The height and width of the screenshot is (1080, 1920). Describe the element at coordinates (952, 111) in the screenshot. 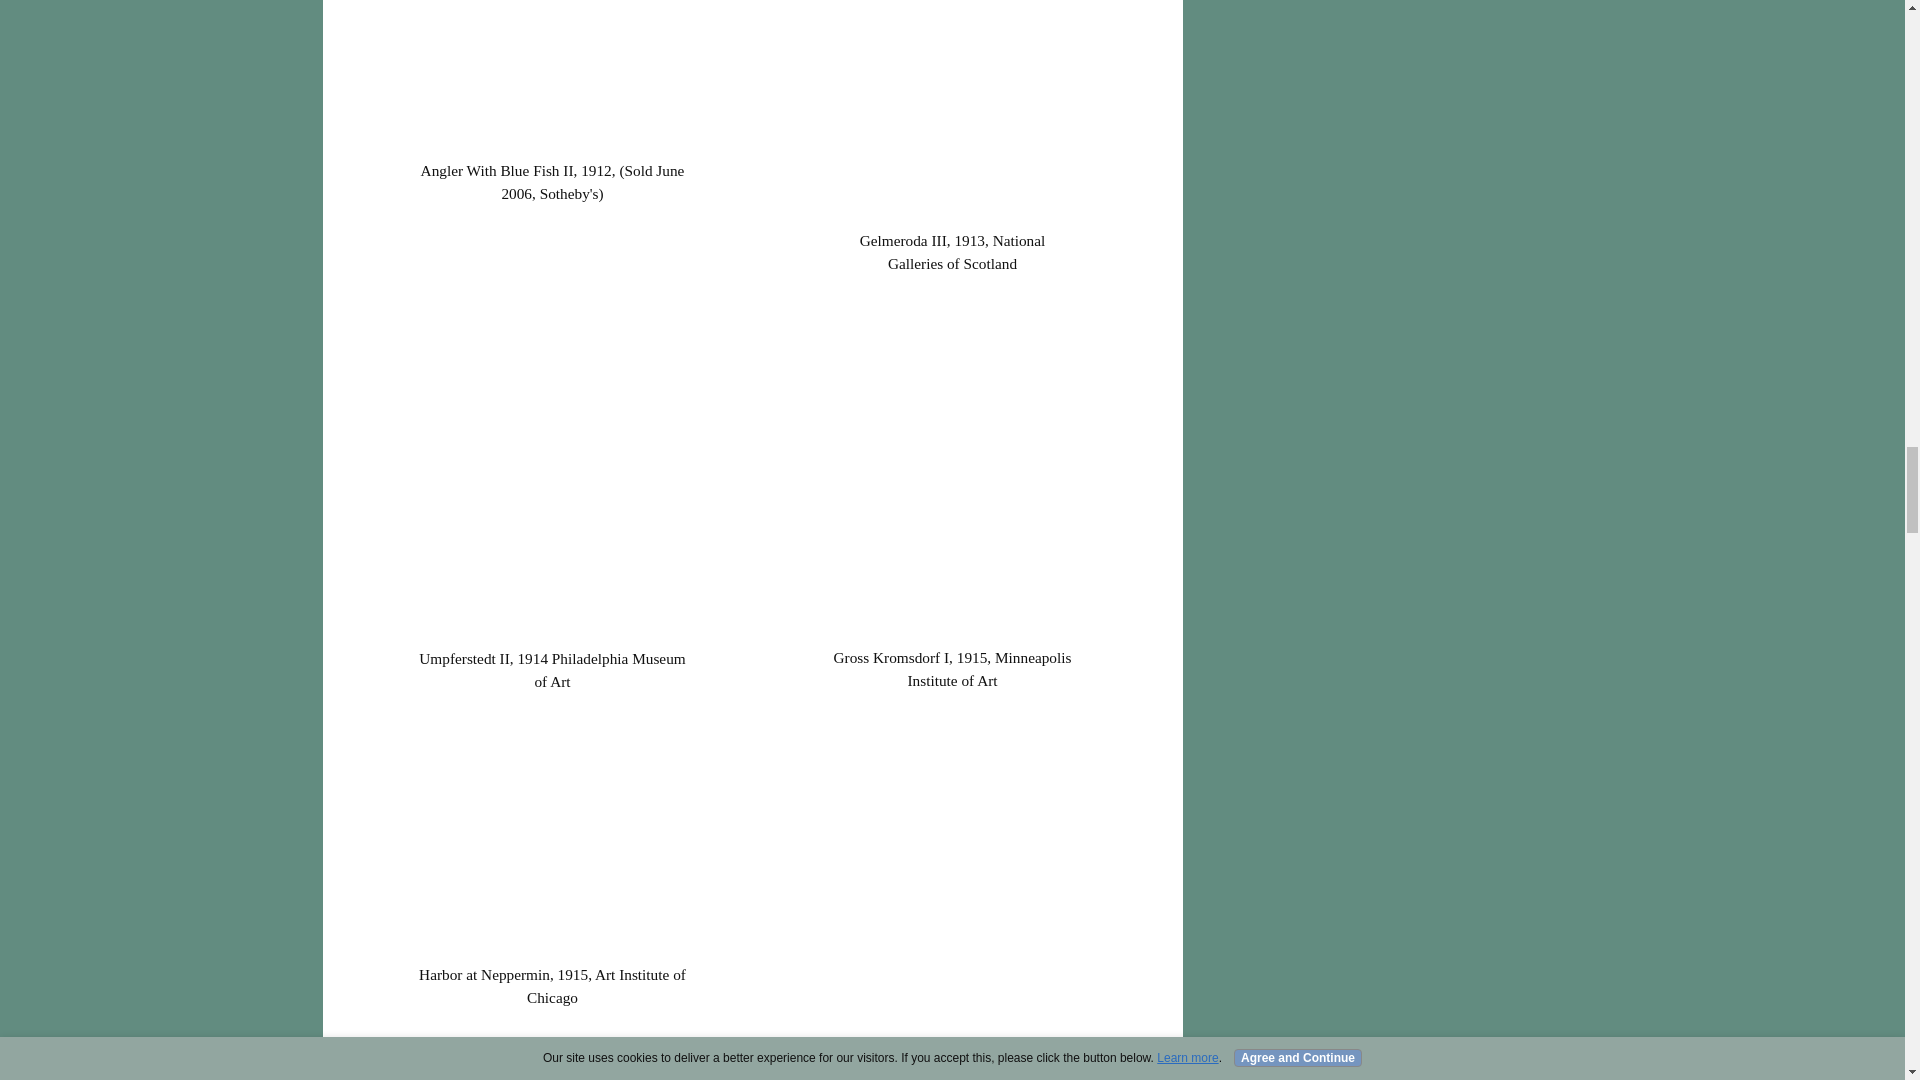

I see `Lyonel Feininger, Gelmeroda III, 1913` at that location.